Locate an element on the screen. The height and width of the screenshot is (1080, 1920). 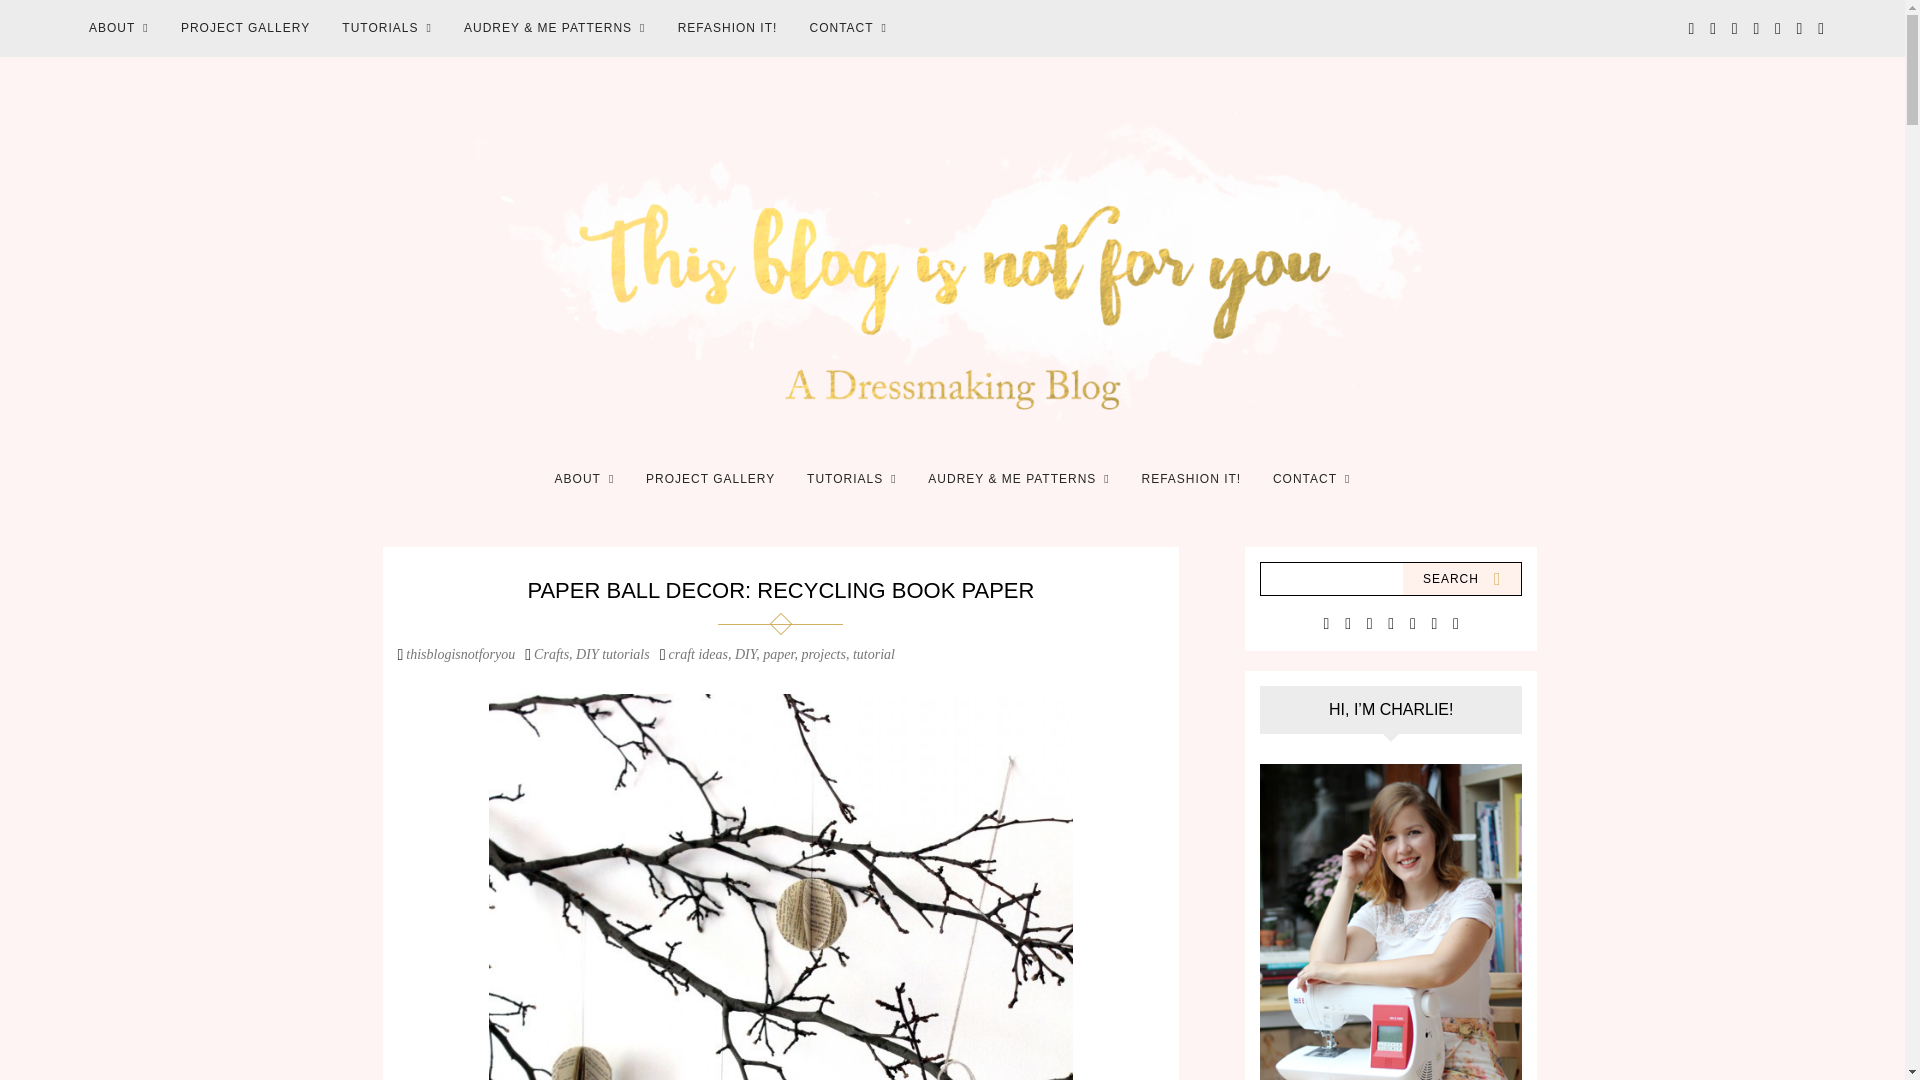
CONTACT is located at coordinates (847, 28).